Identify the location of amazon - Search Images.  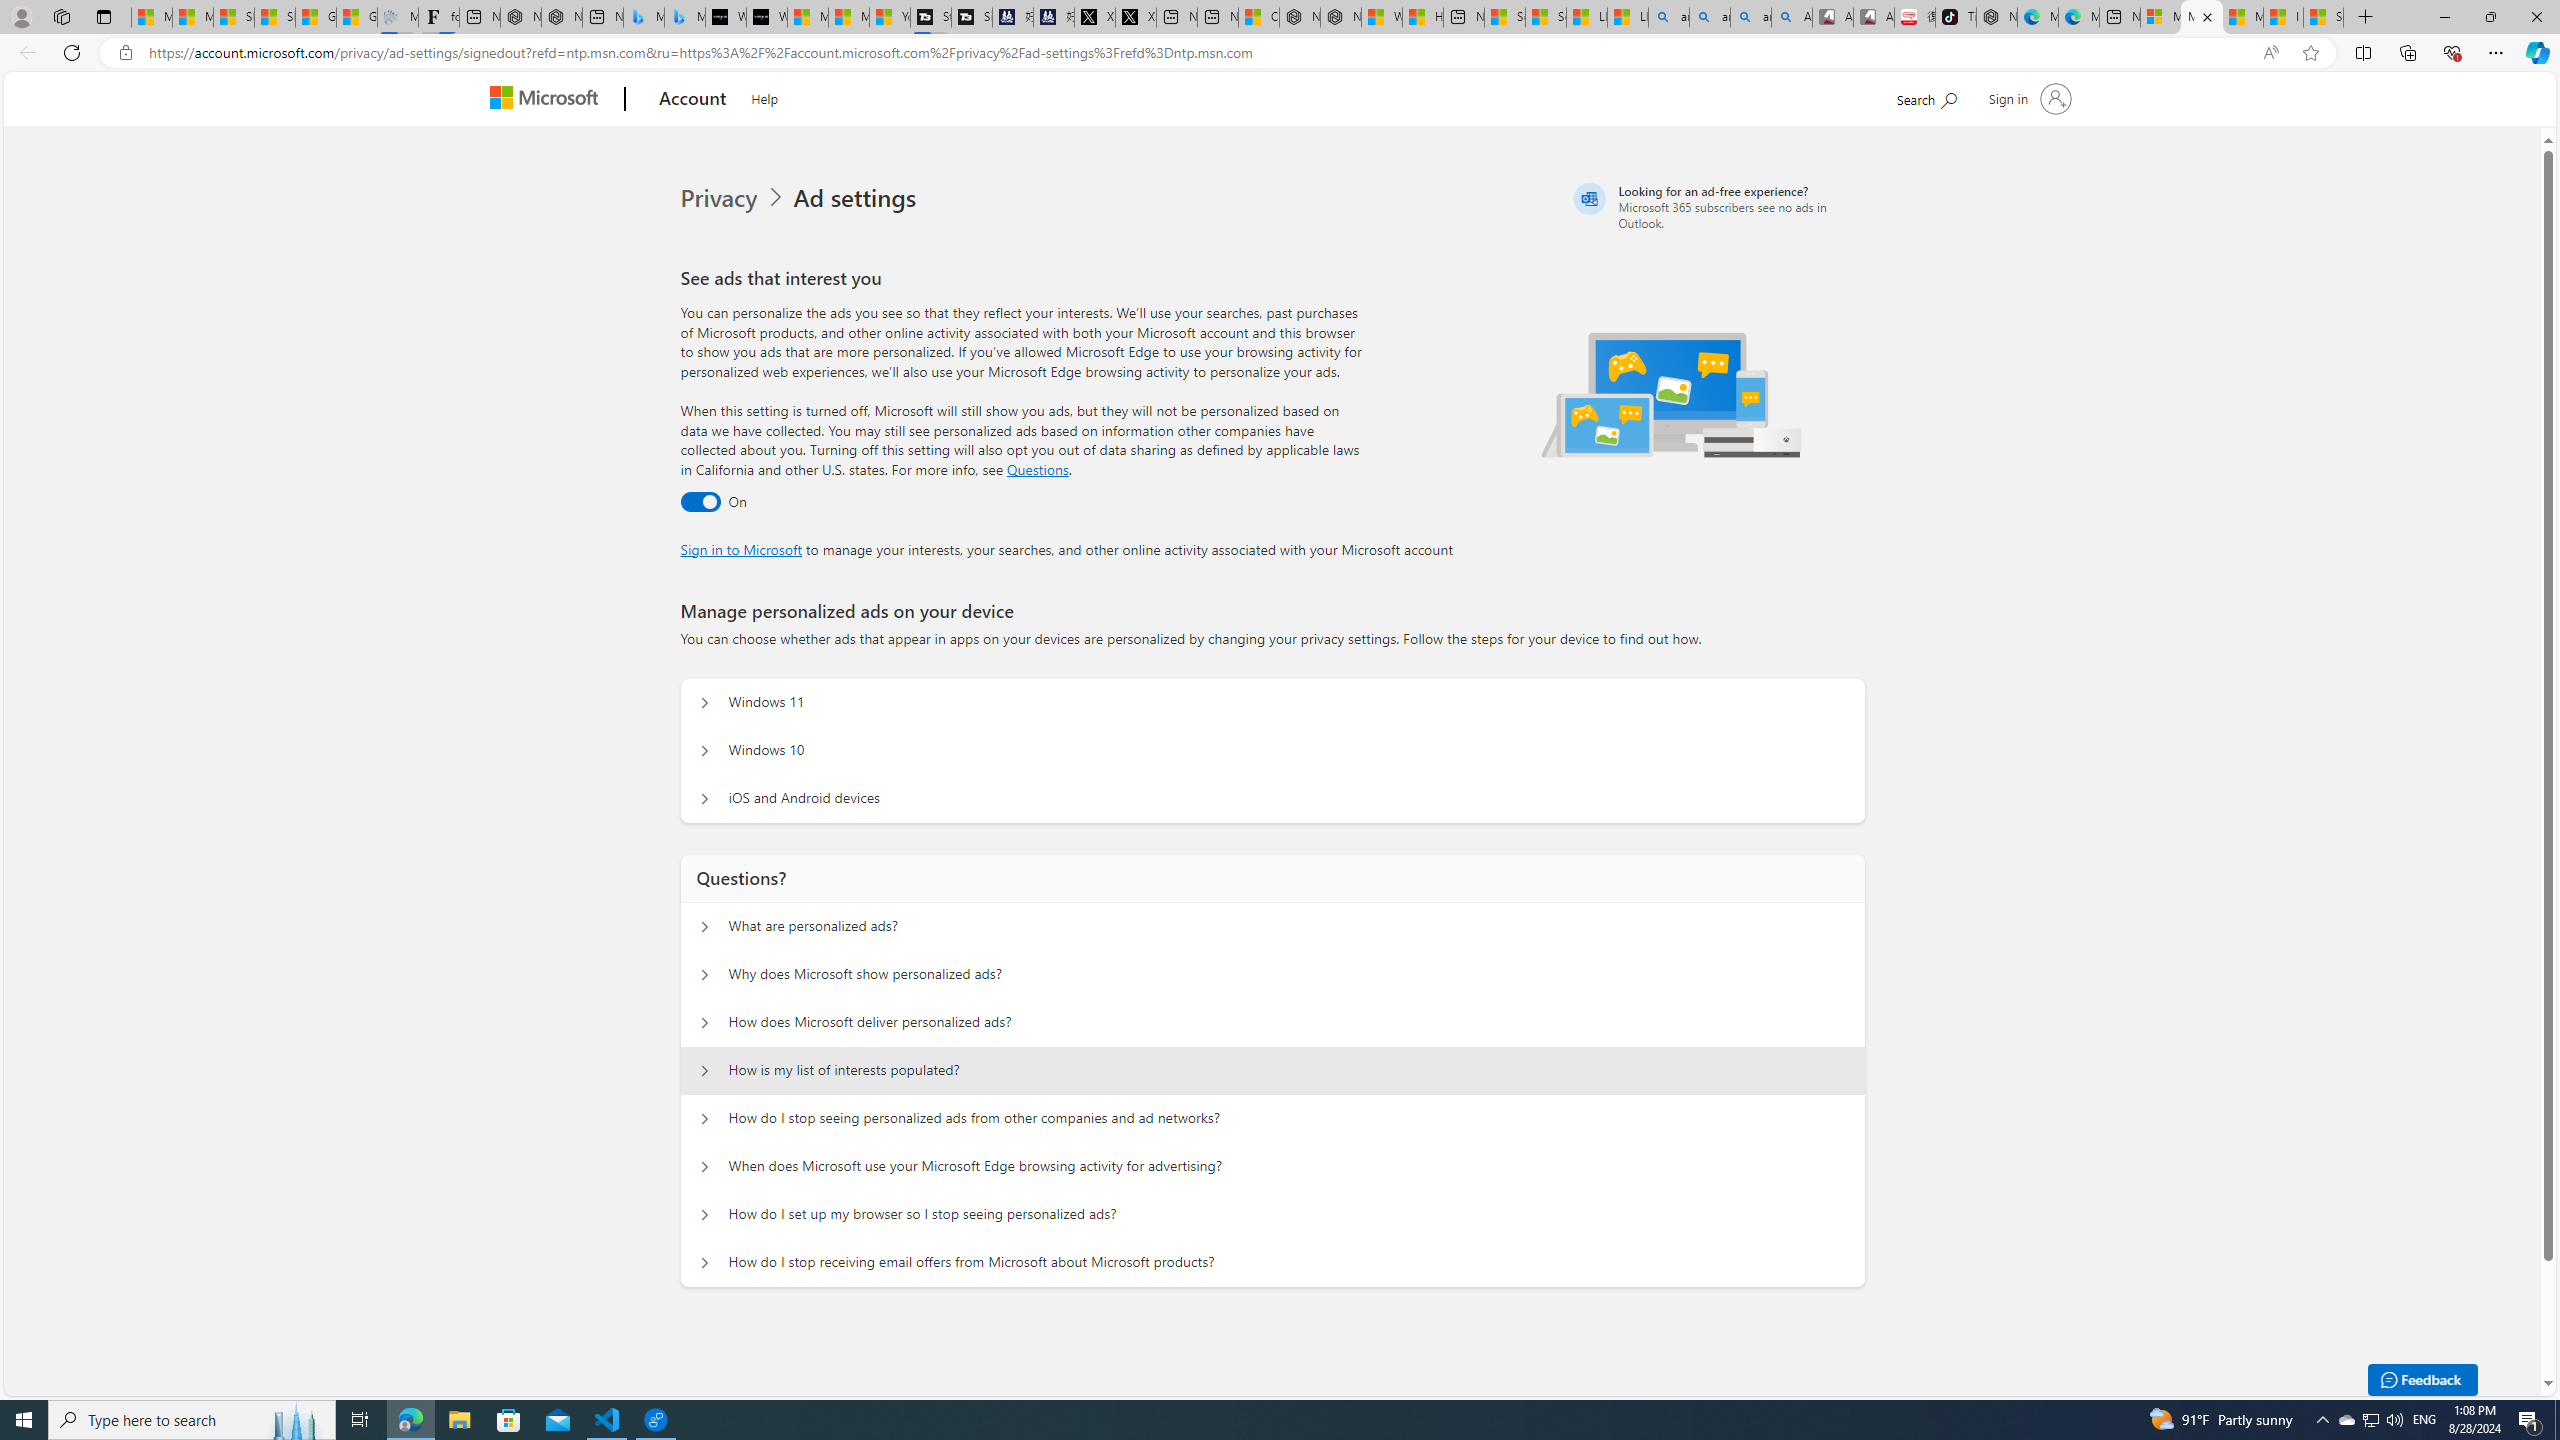
(1750, 17).